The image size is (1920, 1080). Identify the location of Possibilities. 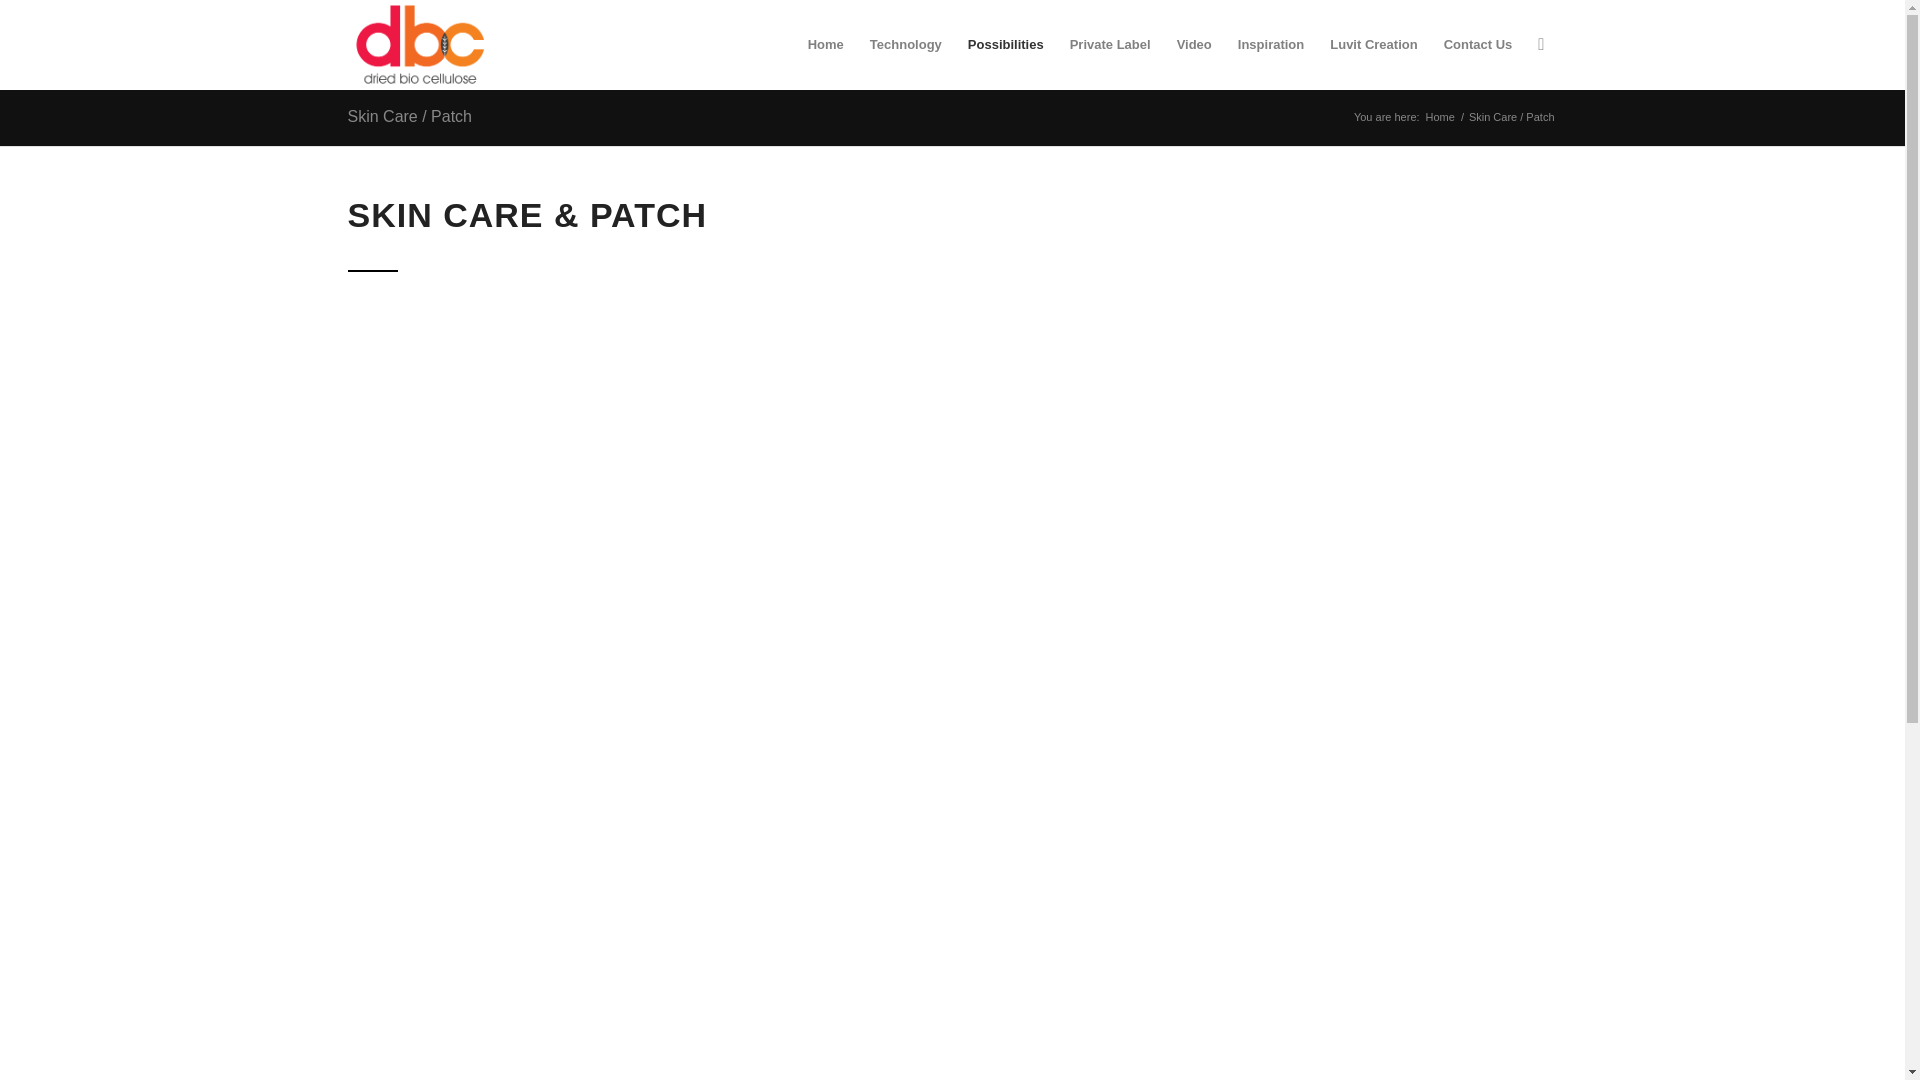
(1006, 44).